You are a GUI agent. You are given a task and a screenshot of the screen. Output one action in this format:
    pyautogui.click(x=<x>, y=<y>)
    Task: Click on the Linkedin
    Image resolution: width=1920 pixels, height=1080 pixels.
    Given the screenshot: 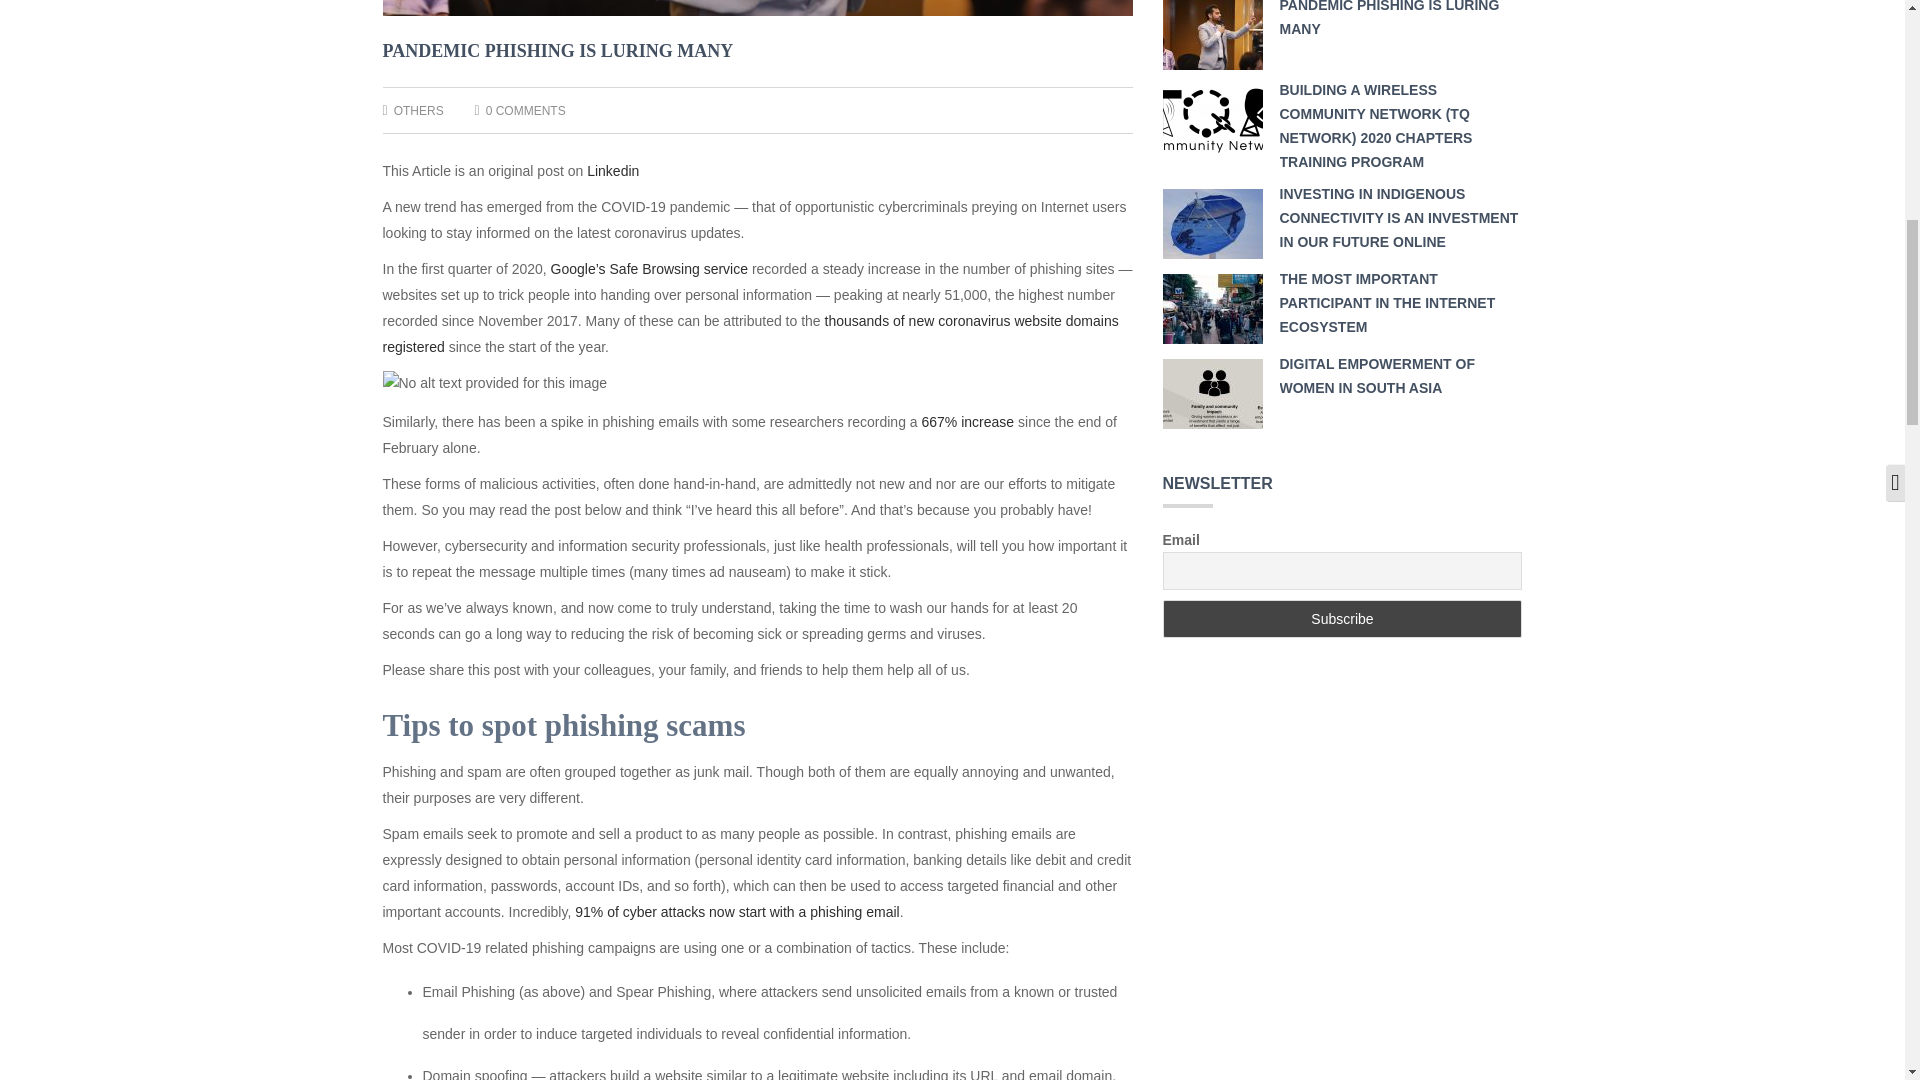 What is the action you would take?
    pyautogui.click(x=613, y=171)
    